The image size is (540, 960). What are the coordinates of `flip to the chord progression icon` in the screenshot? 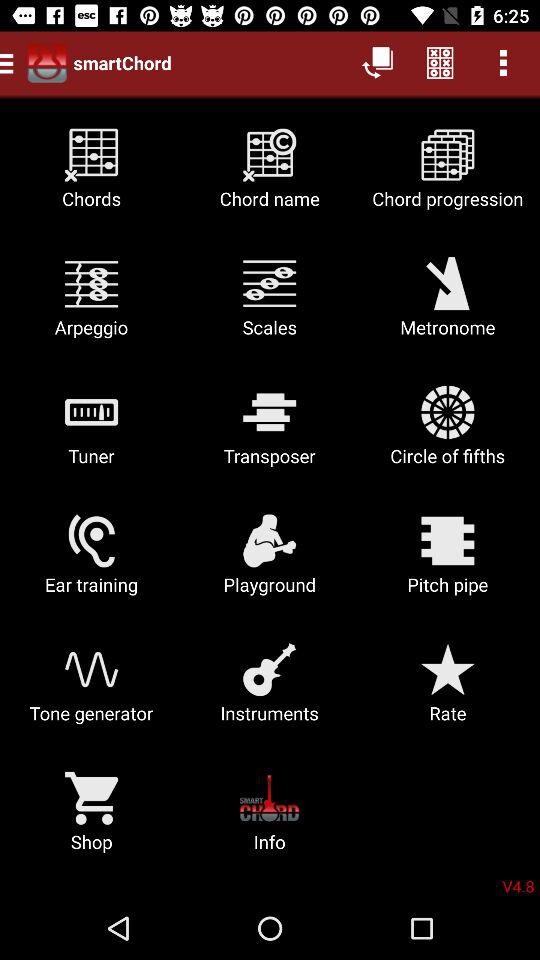 It's located at (448, 176).